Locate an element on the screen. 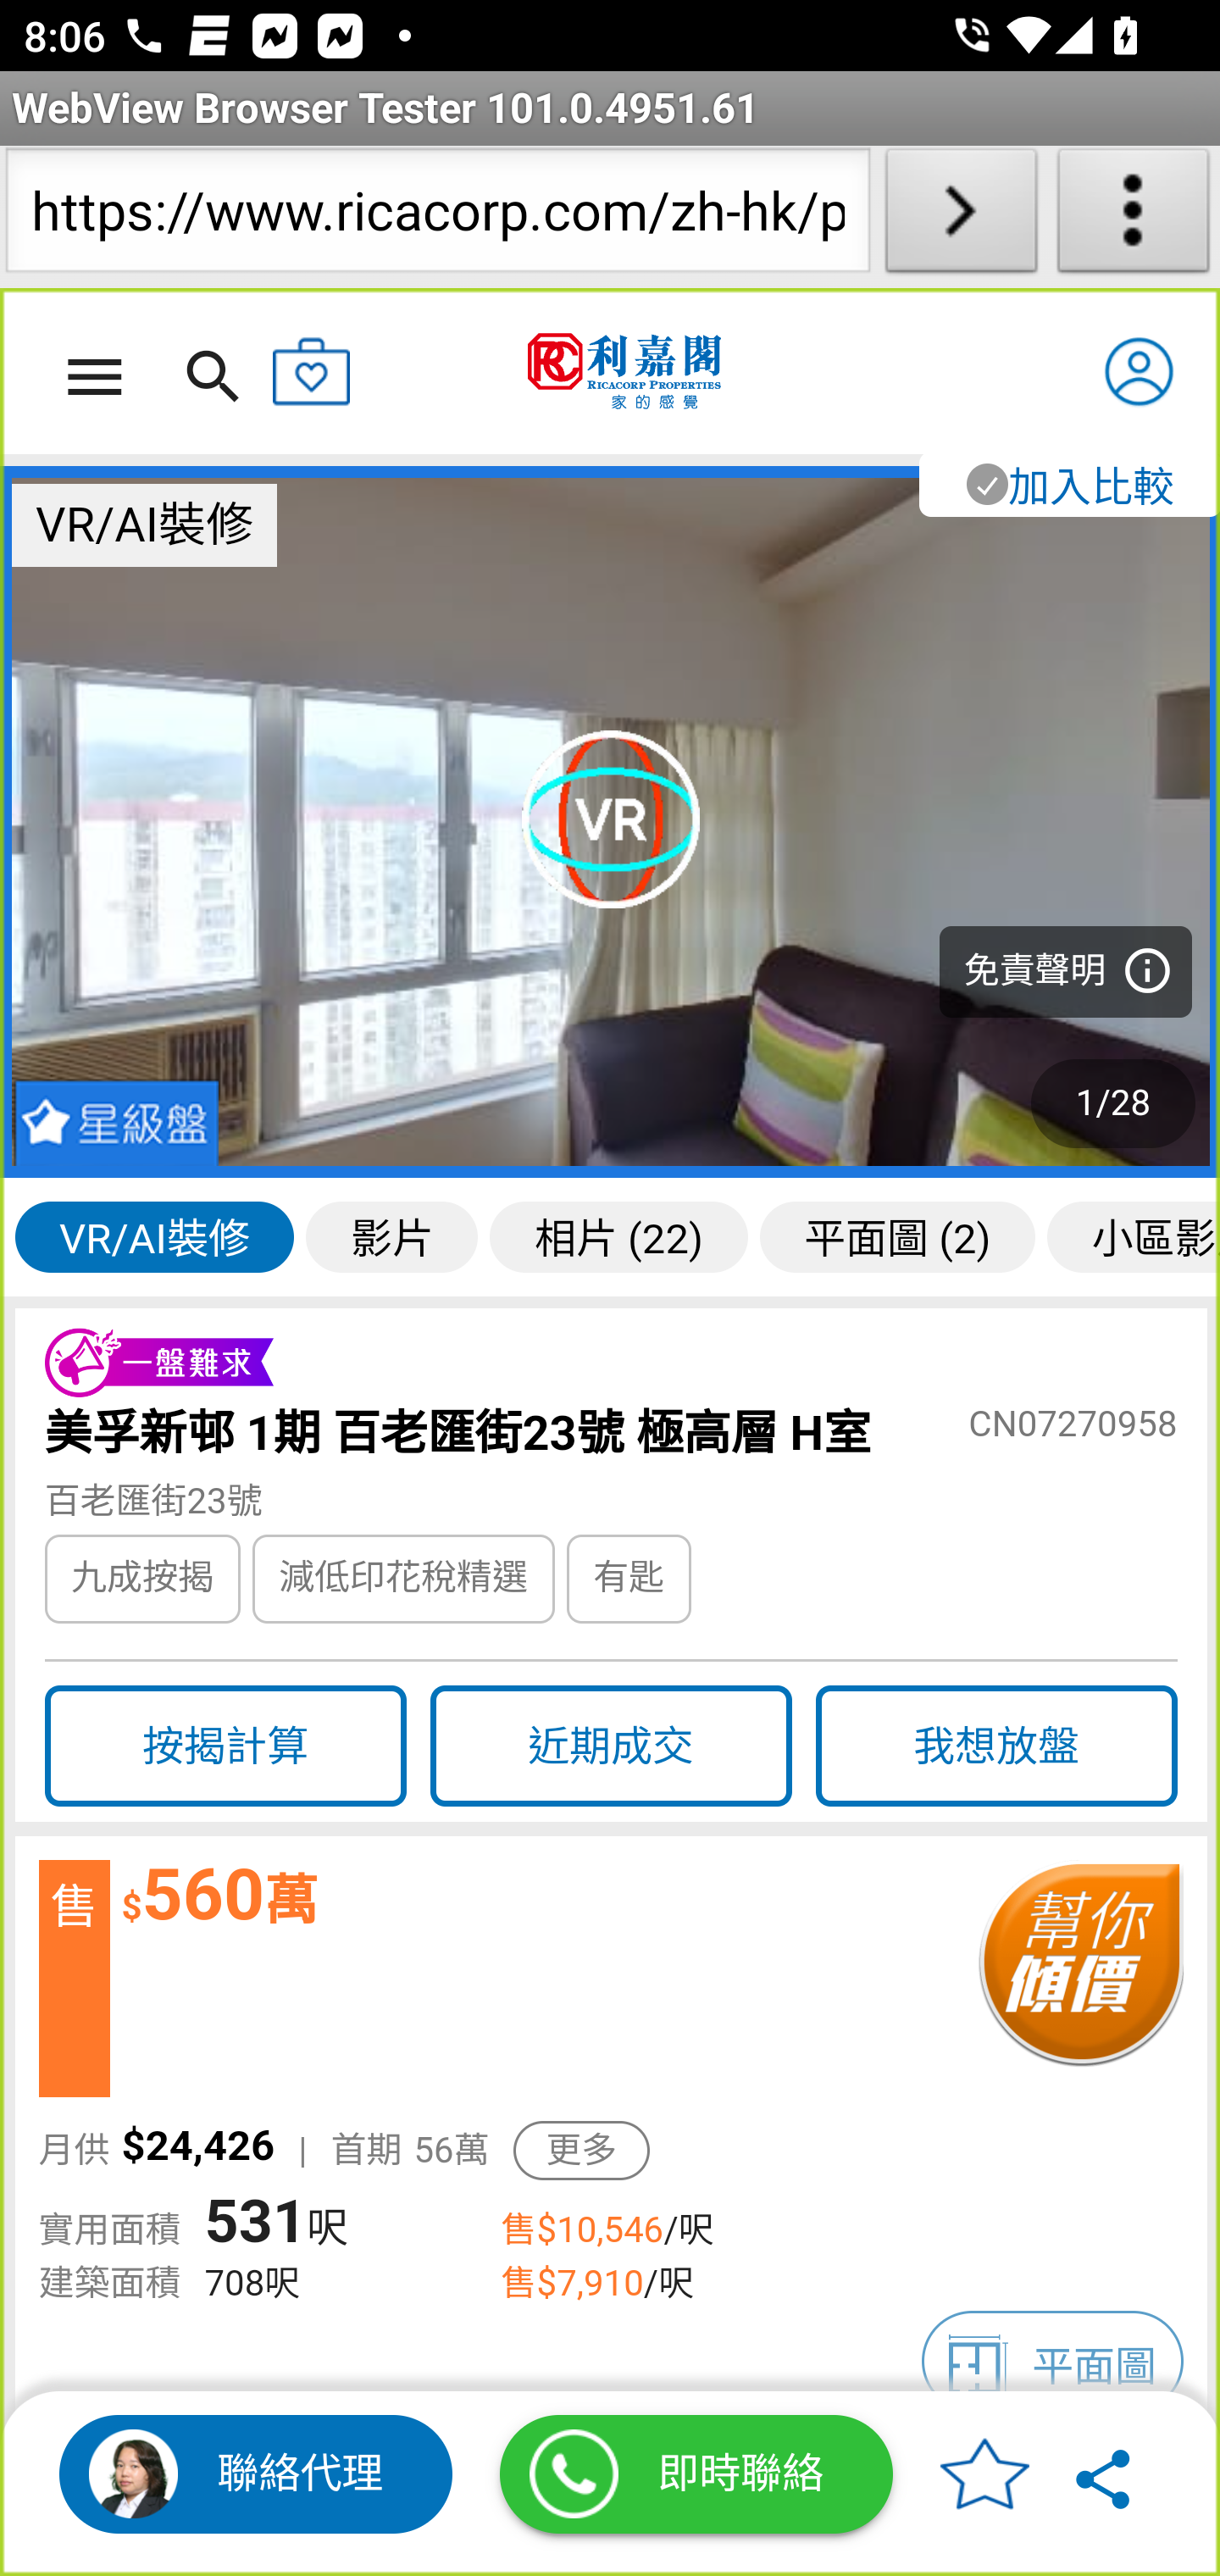 The image size is (1220, 2576). whatsapp 即時聯絡 is located at coordinates (696, 2474).